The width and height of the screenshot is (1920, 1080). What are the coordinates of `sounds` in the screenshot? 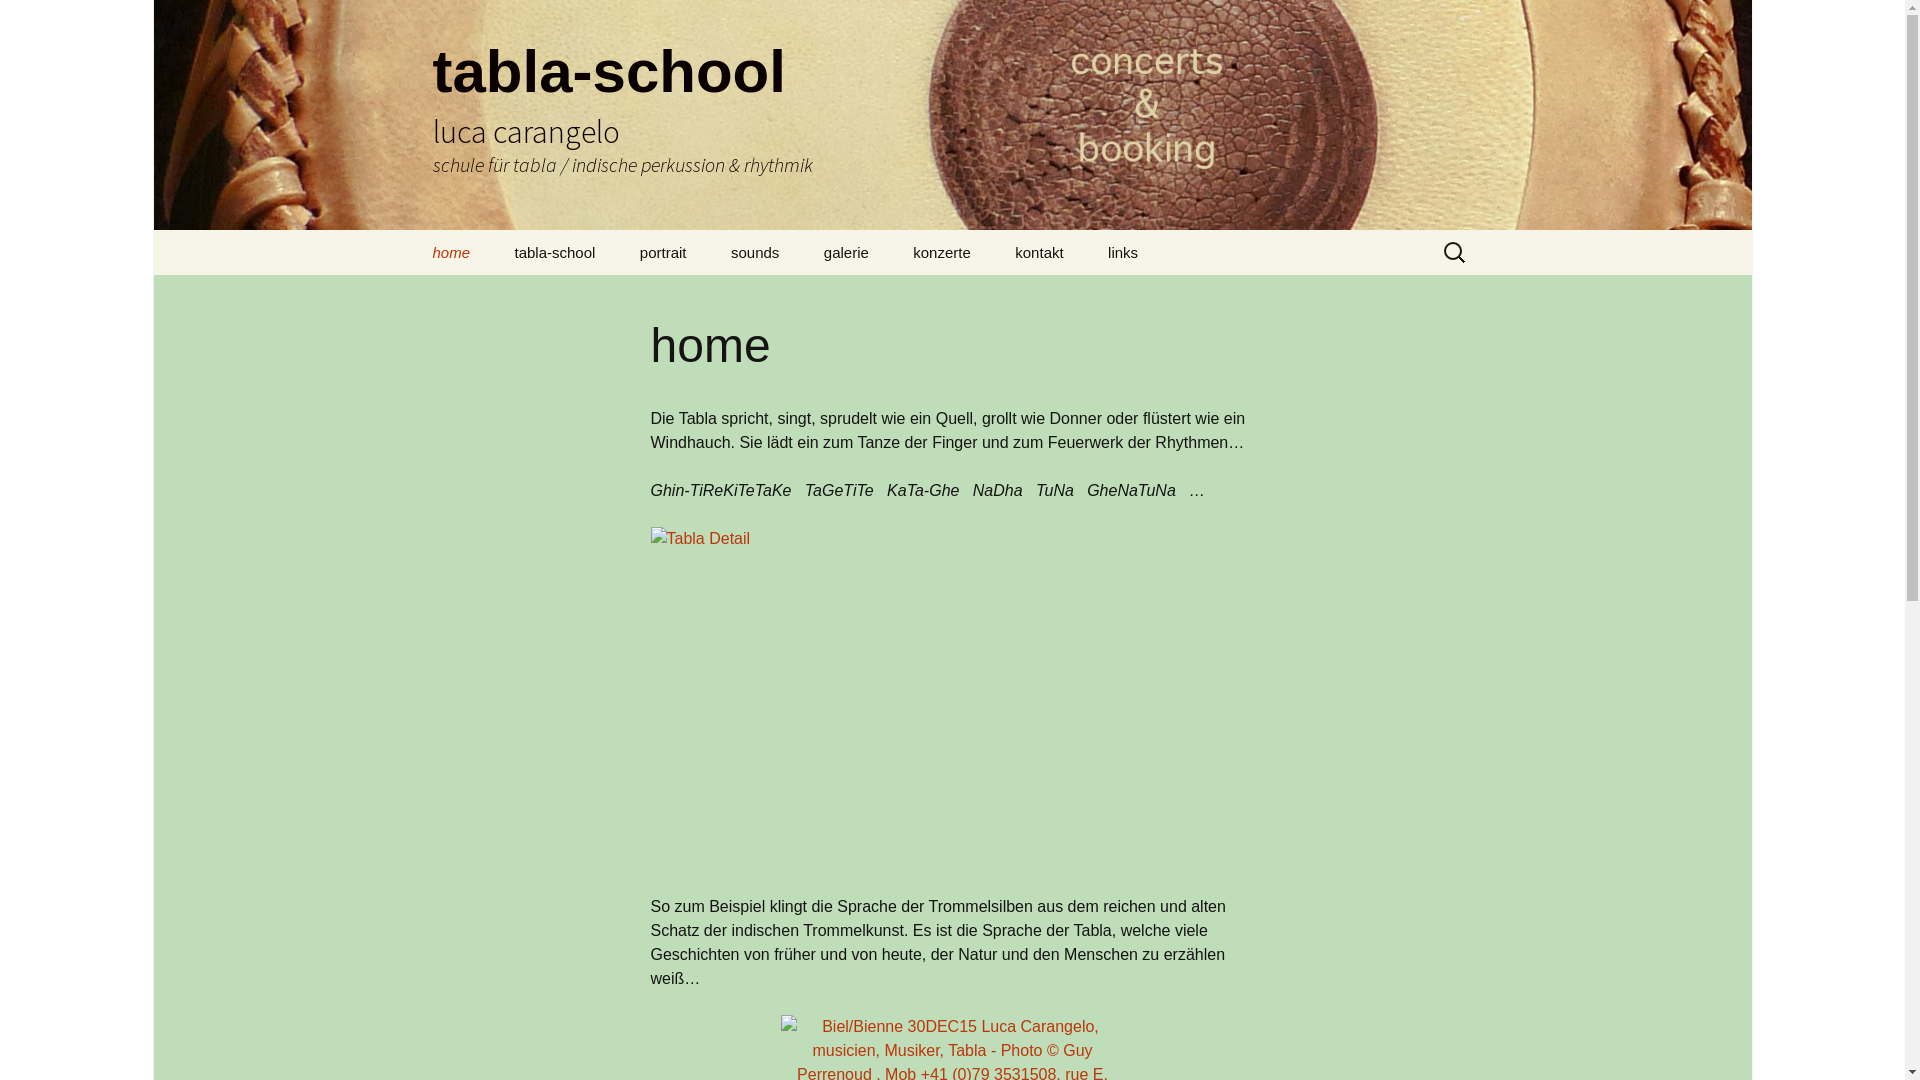 It's located at (755, 252).